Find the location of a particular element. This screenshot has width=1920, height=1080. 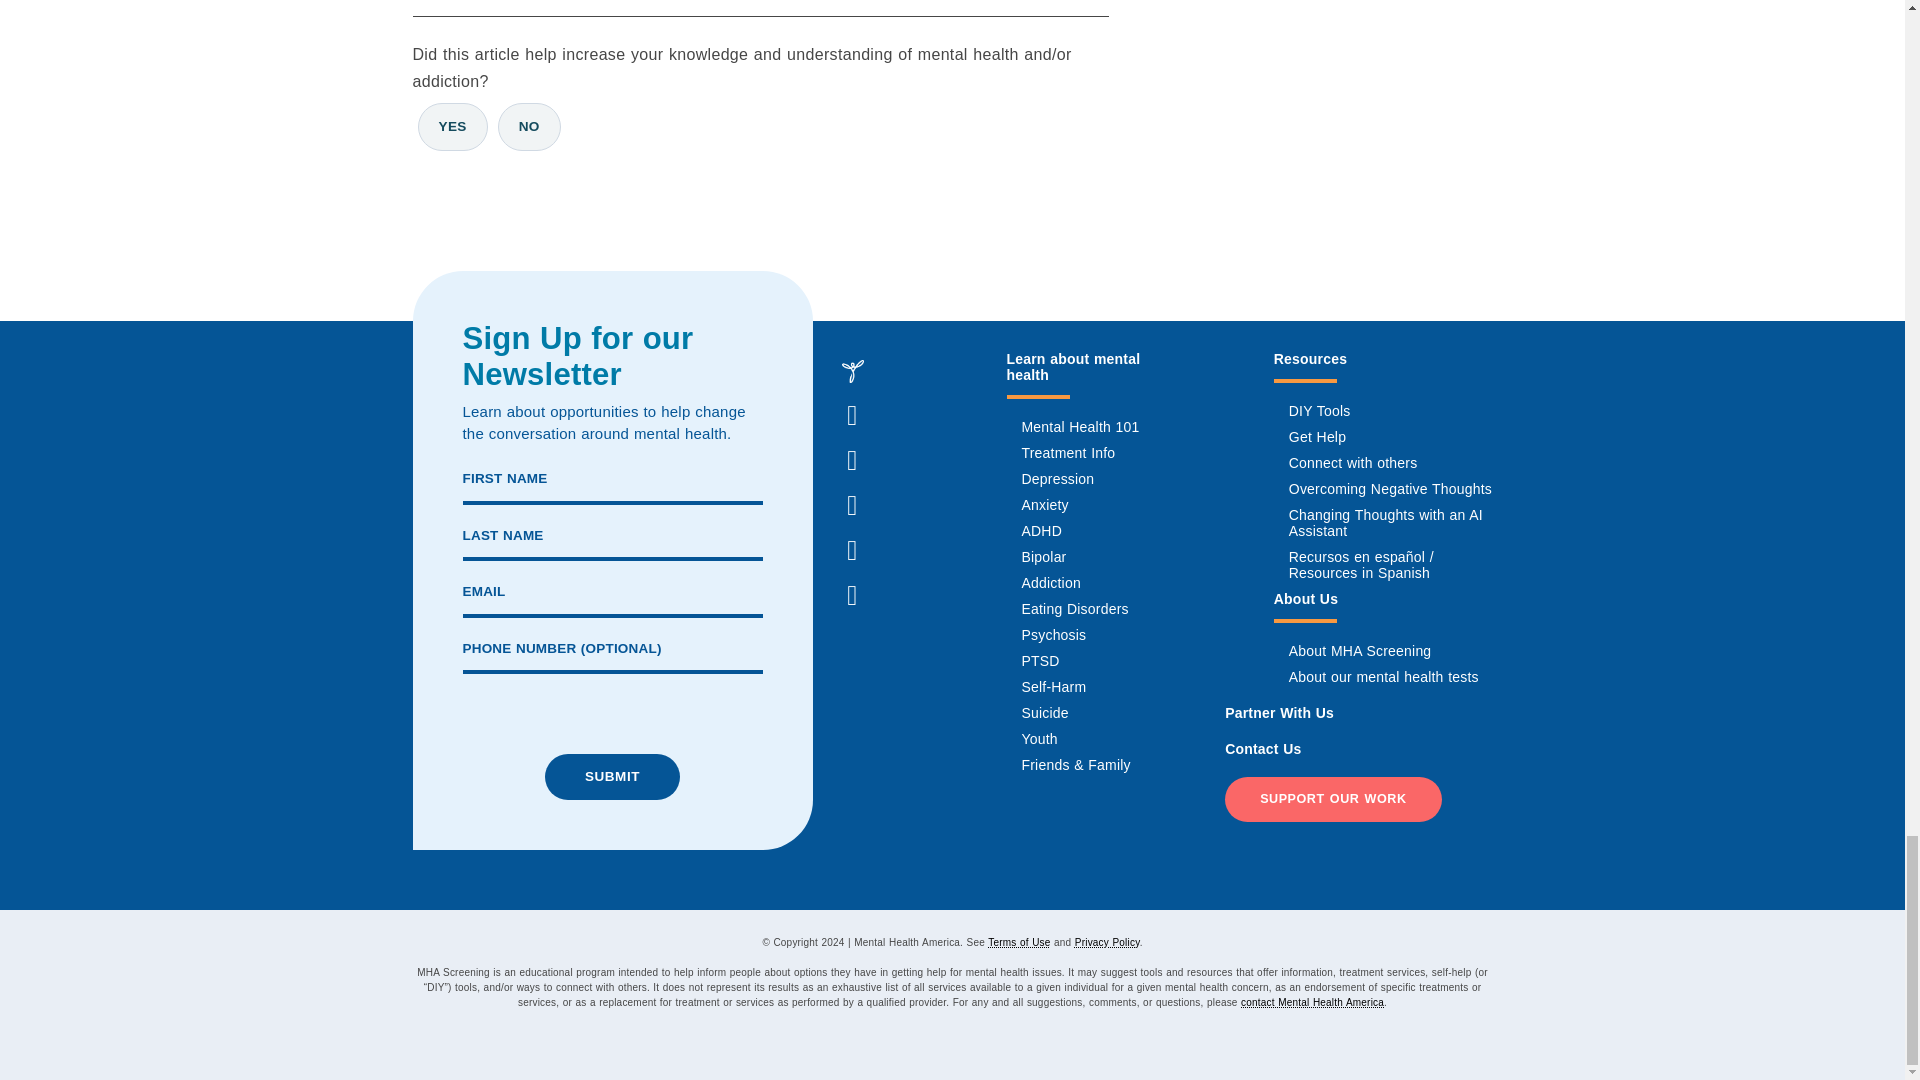

Link to Inspire is located at coordinates (851, 370).